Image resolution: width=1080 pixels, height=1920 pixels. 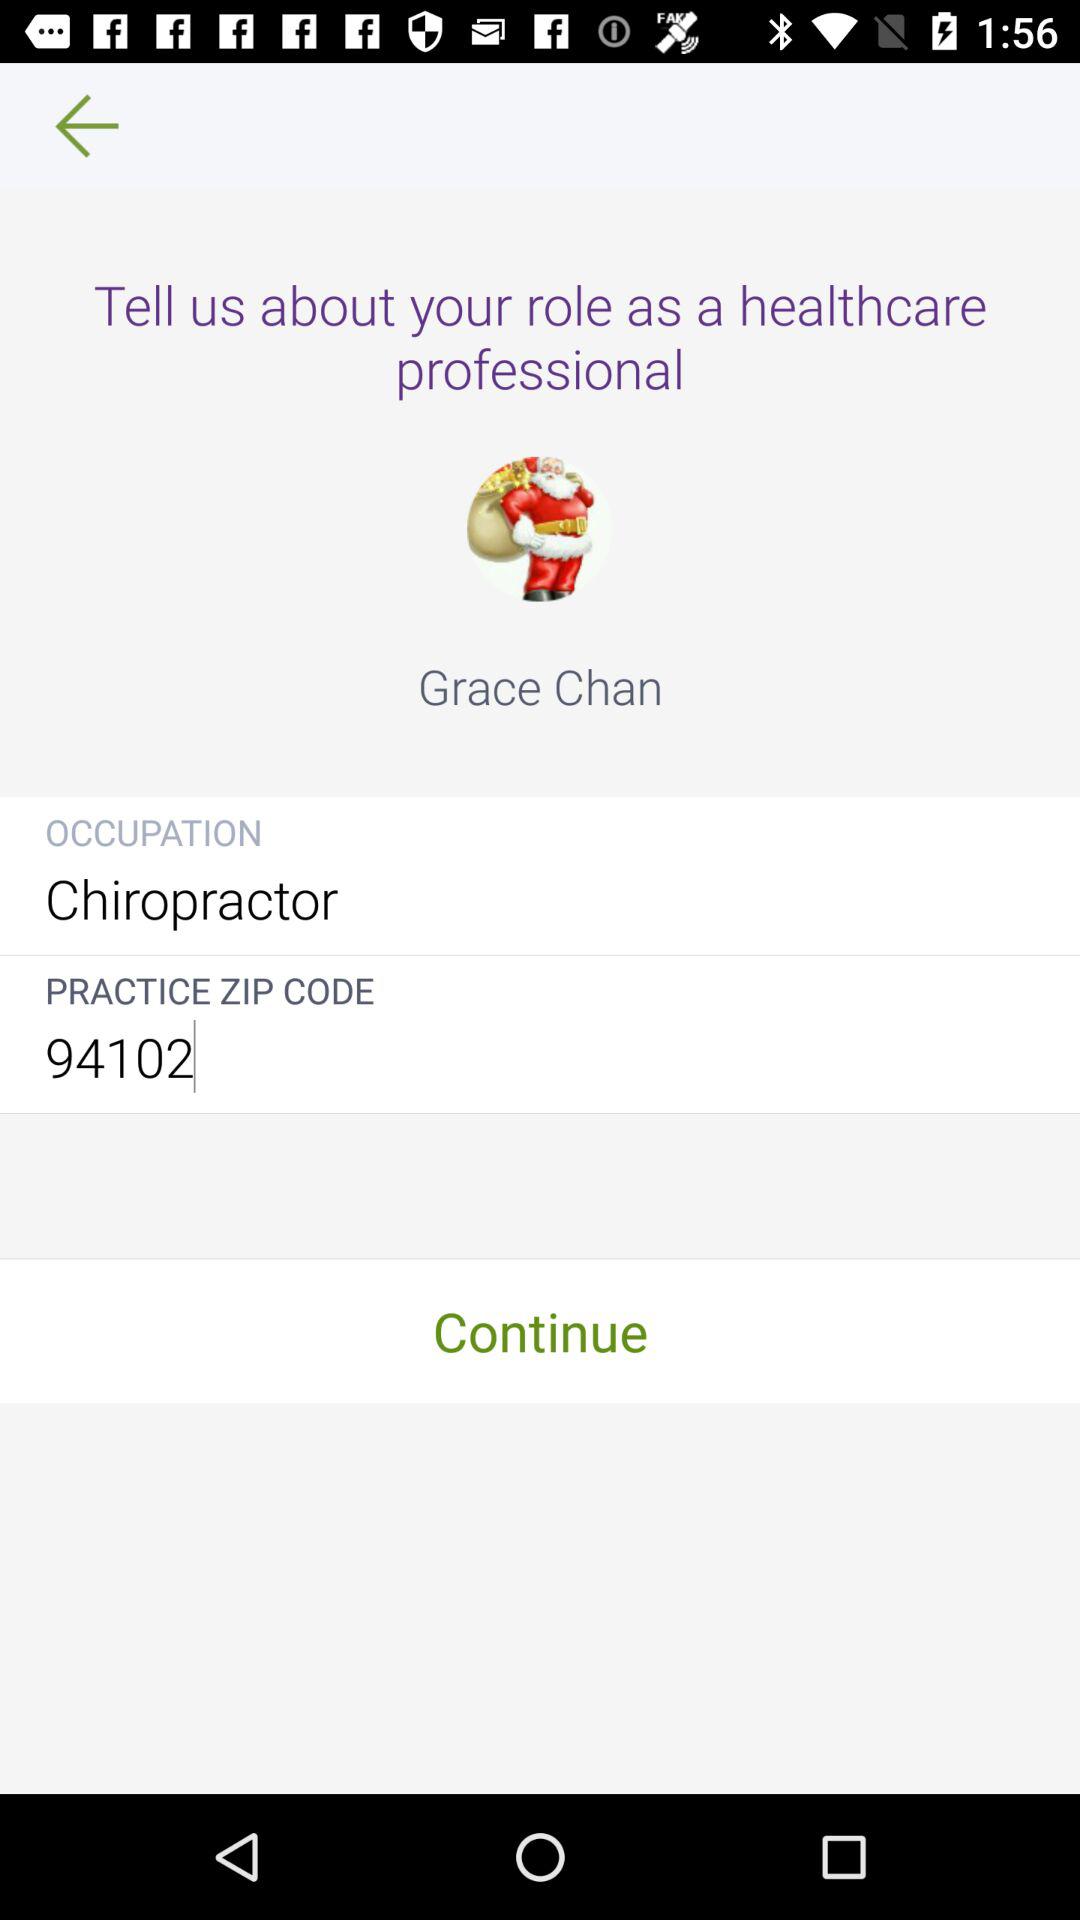 What do you see at coordinates (73, 126) in the screenshot?
I see `press item above tell us about` at bounding box center [73, 126].